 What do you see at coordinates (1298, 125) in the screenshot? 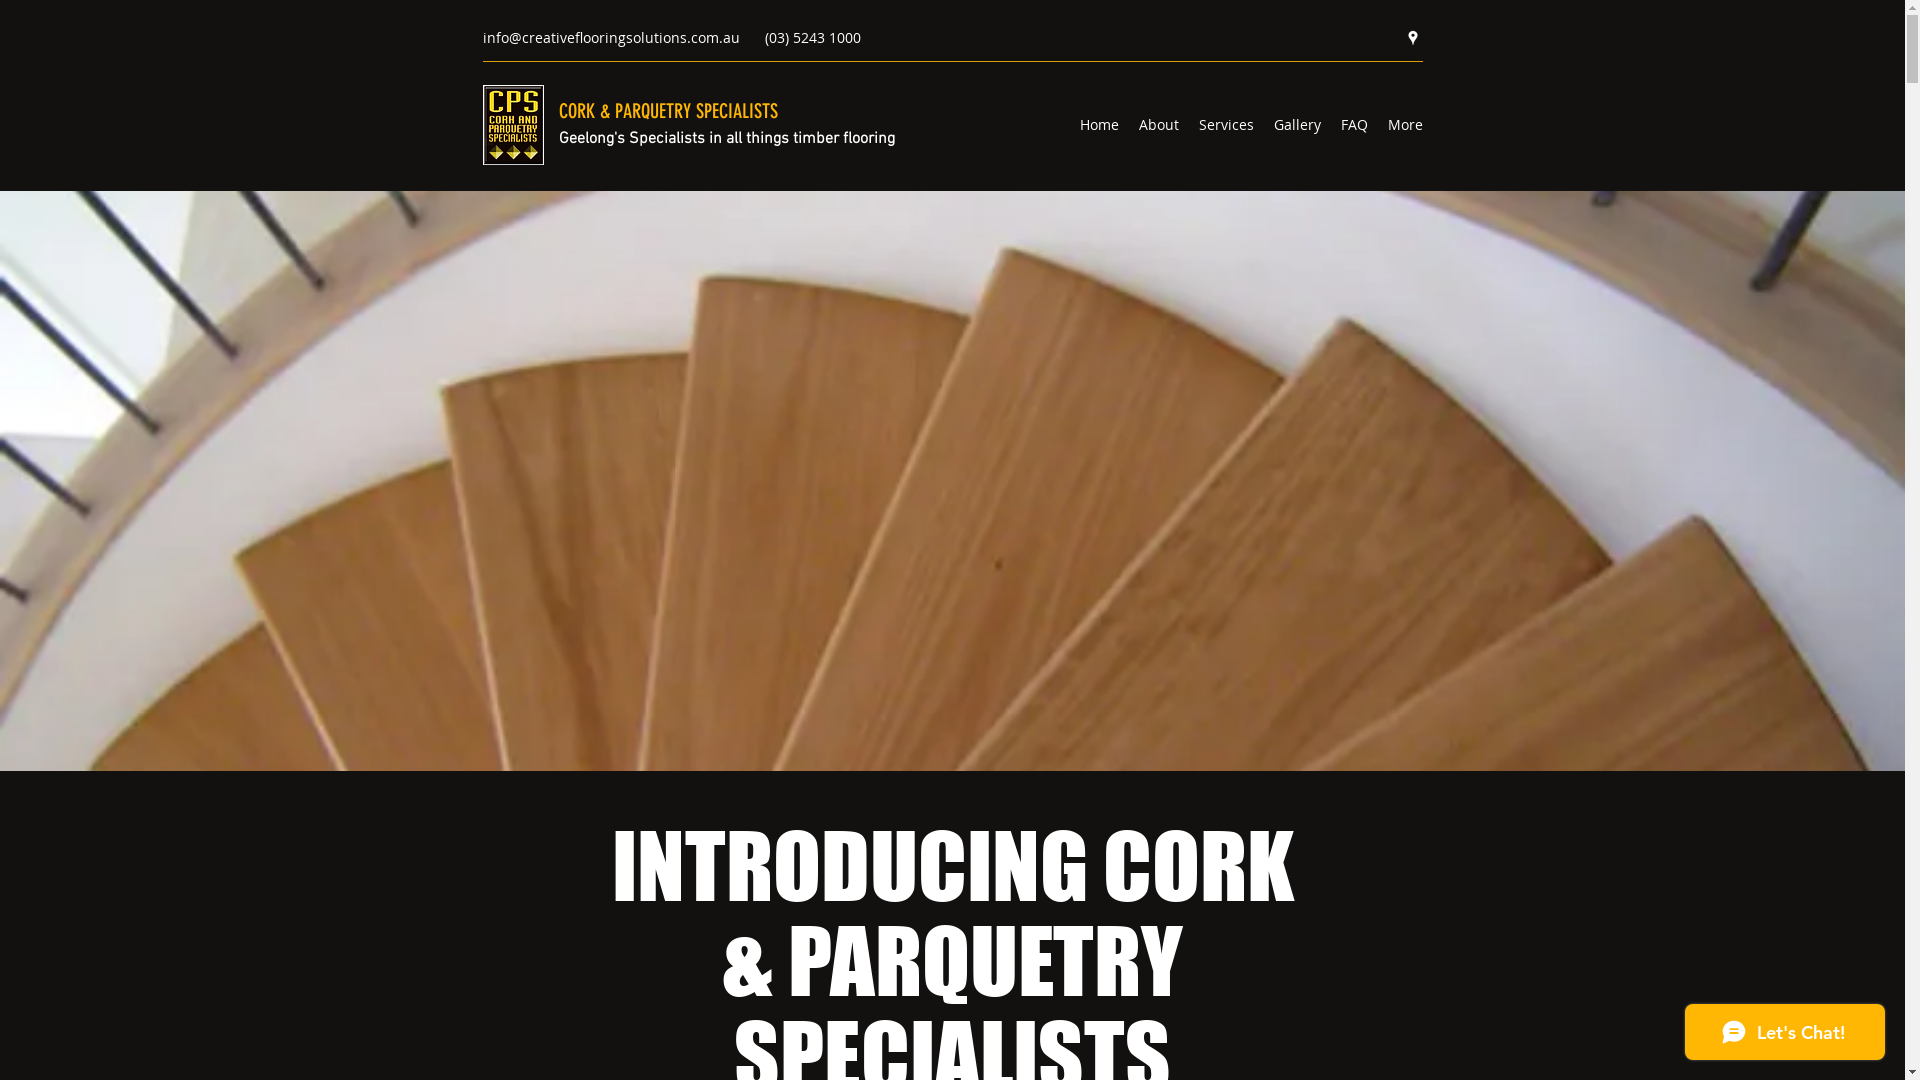
I see `Gallery` at bounding box center [1298, 125].